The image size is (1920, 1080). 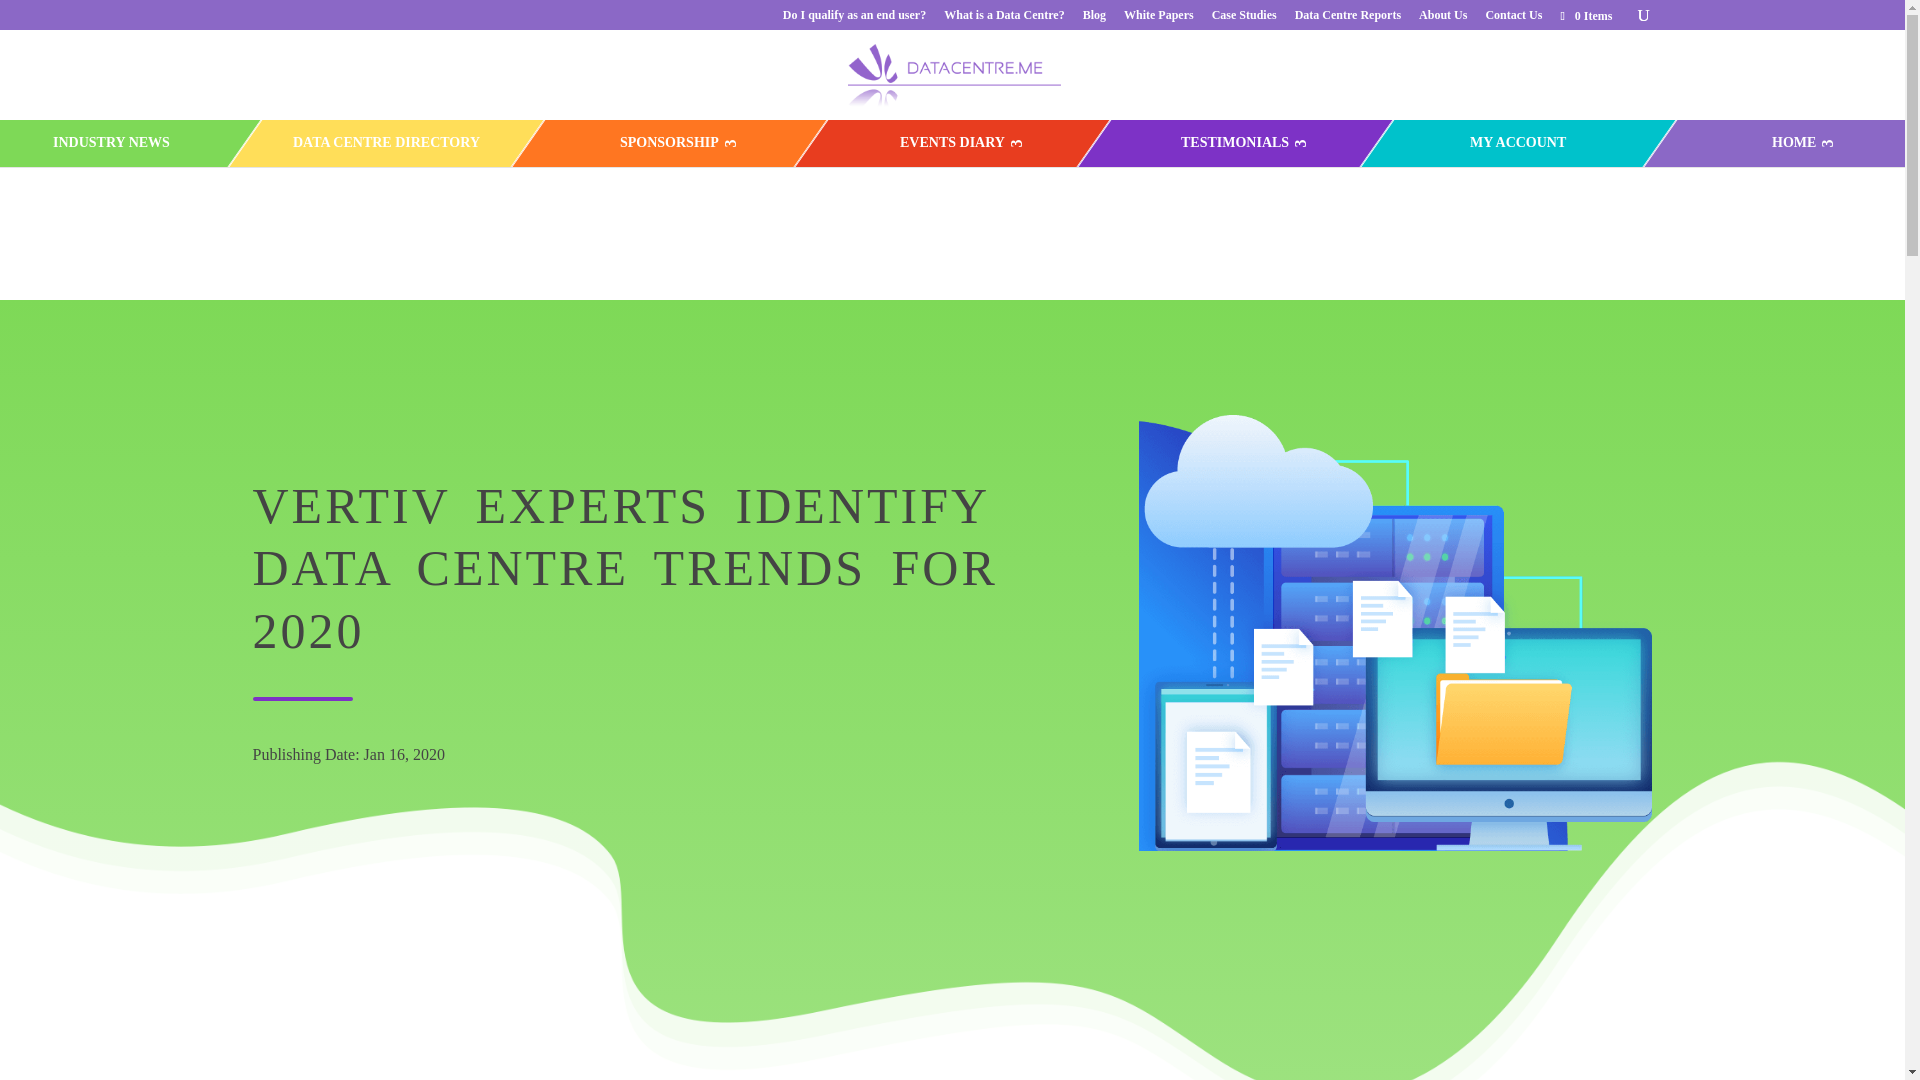 What do you see at coordinates (1793, 143) in the screenshot?
I see `HOME` at bounding box center [1793, 143].